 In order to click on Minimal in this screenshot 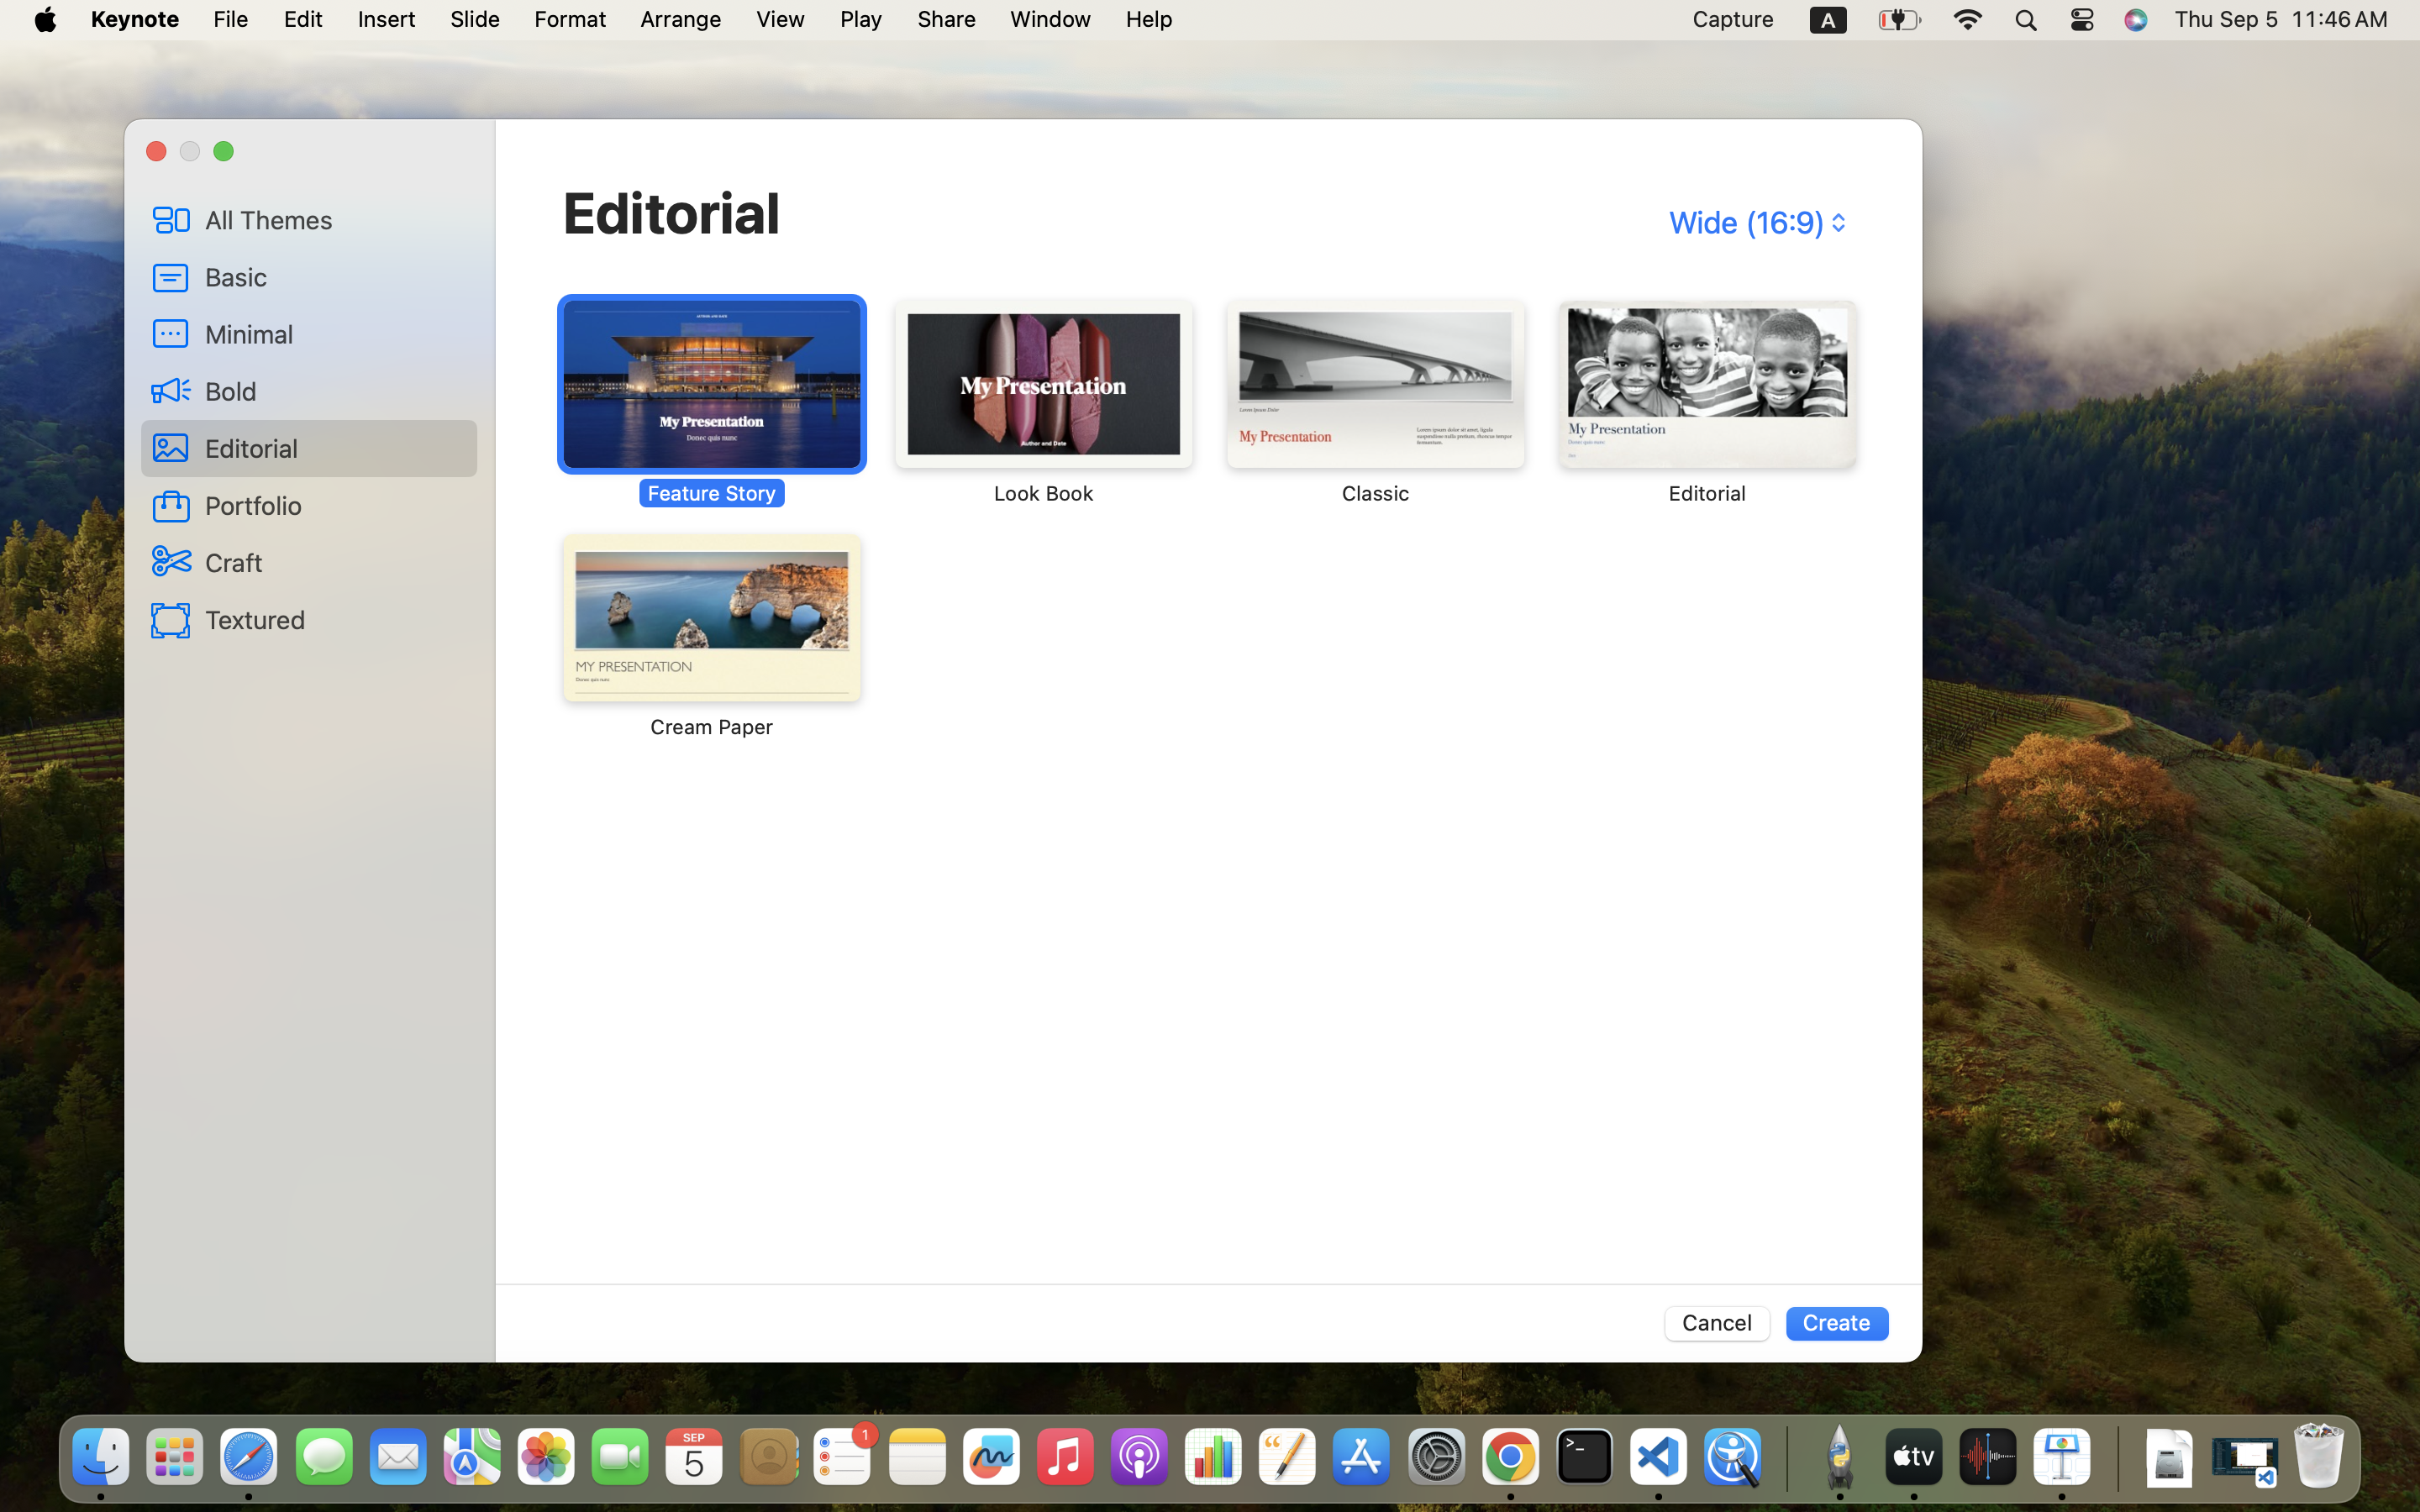, I will do `click(334, 333)`.